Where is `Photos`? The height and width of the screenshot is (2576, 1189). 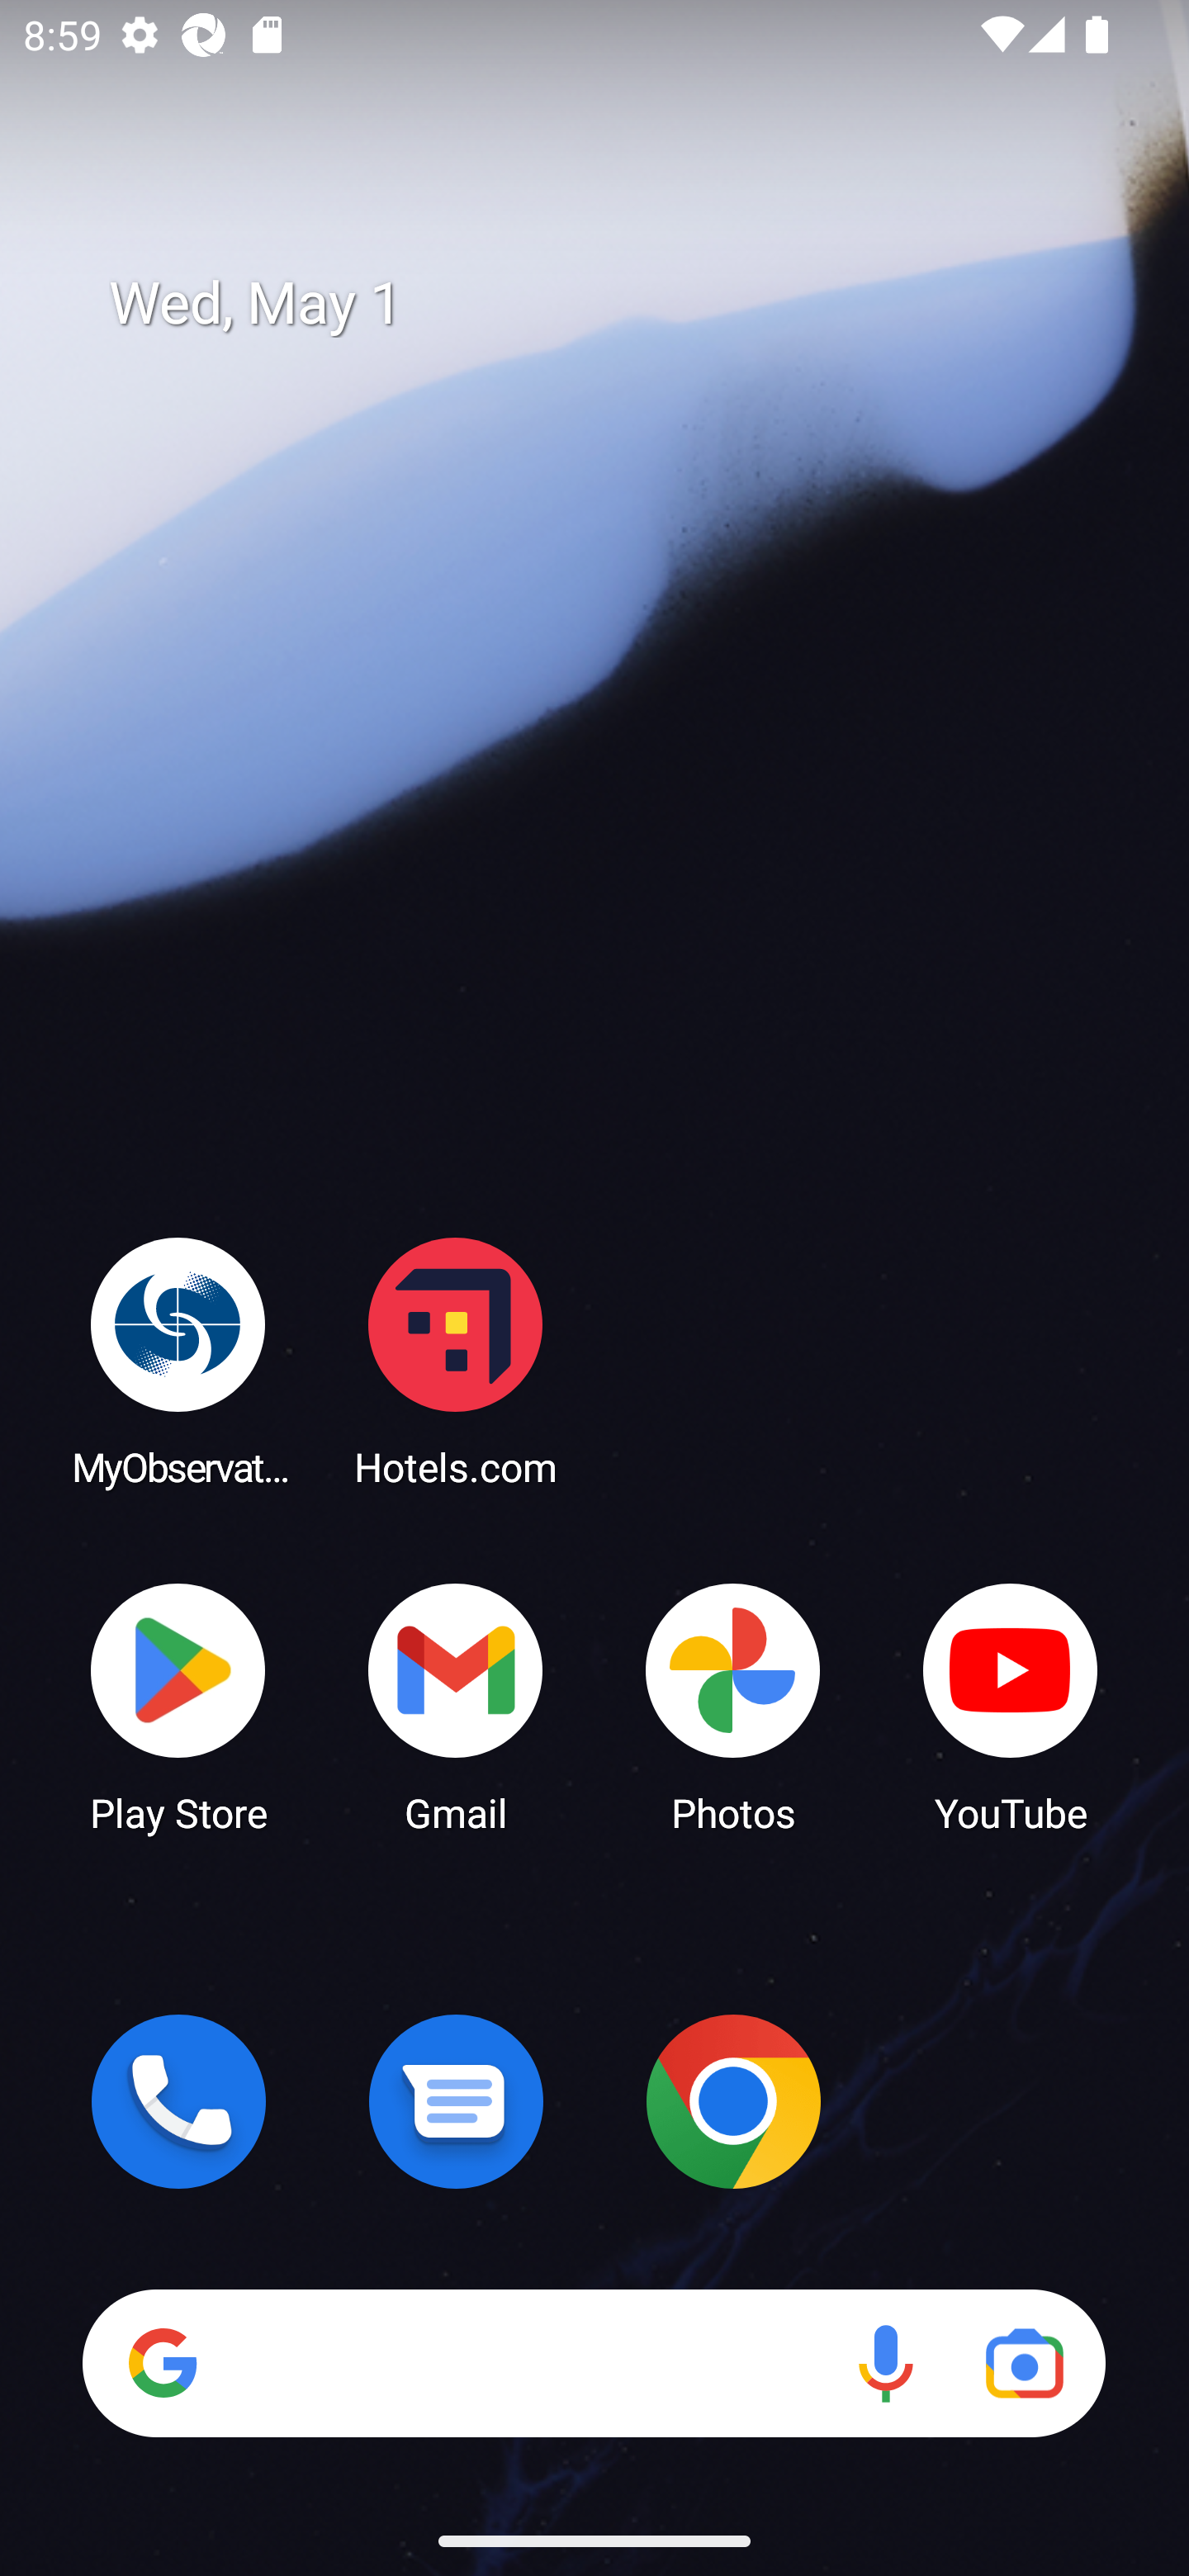
Photos is located at coordinates (733, 1706).